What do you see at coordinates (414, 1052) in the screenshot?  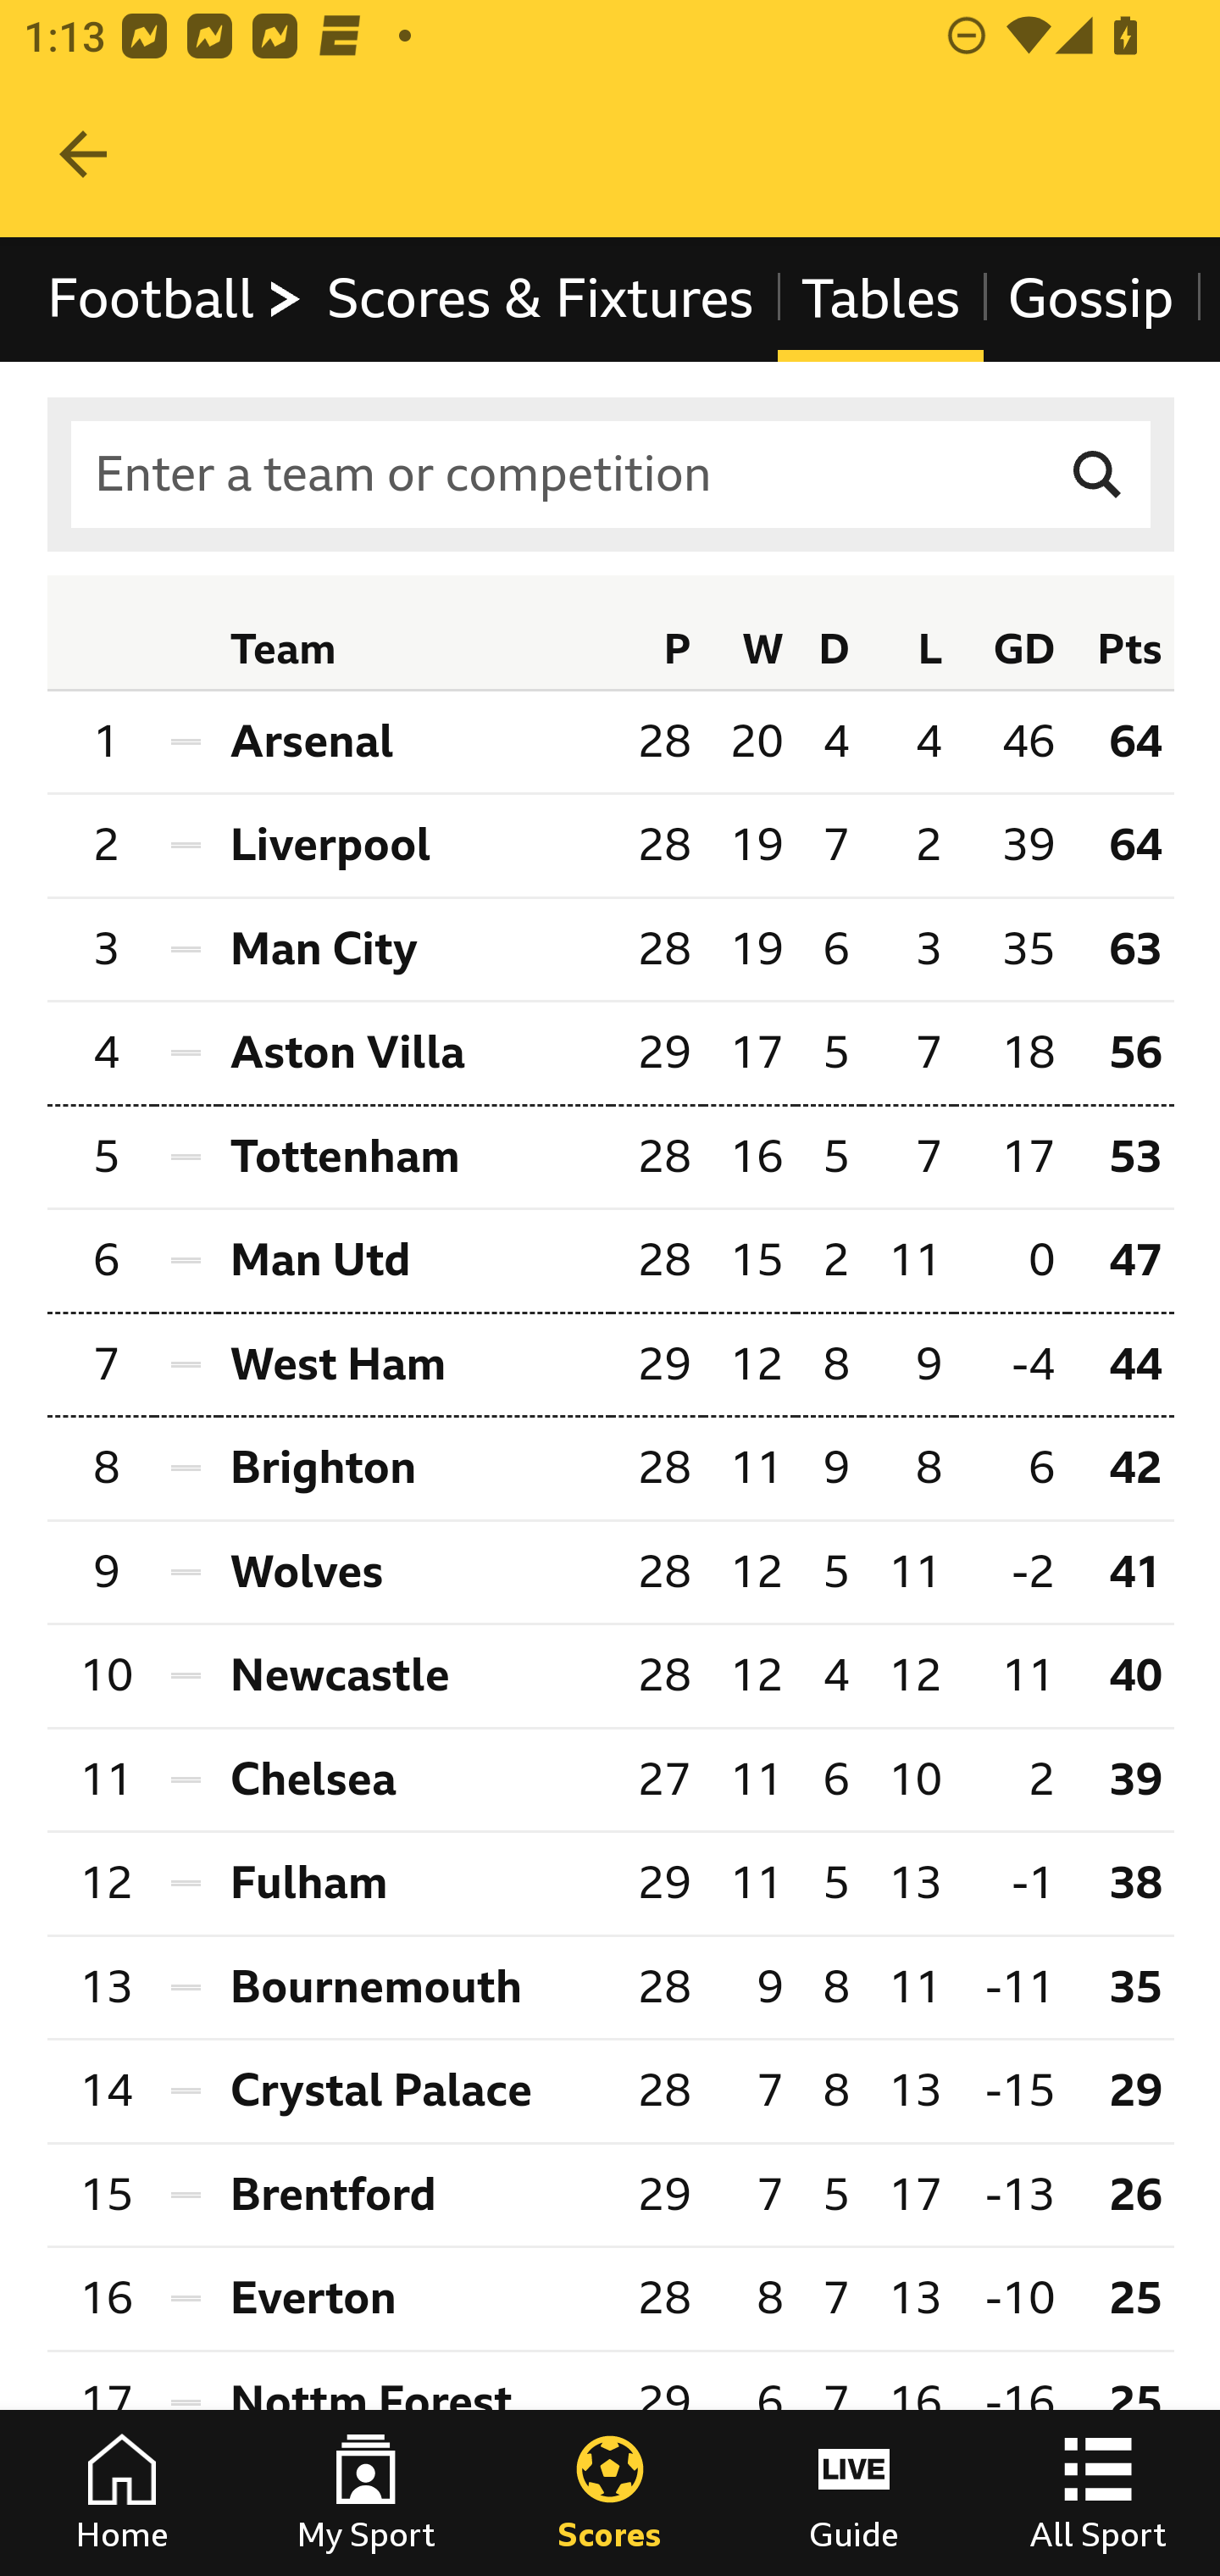 I see `Aston Villa` at bounding box center [414, 1052].